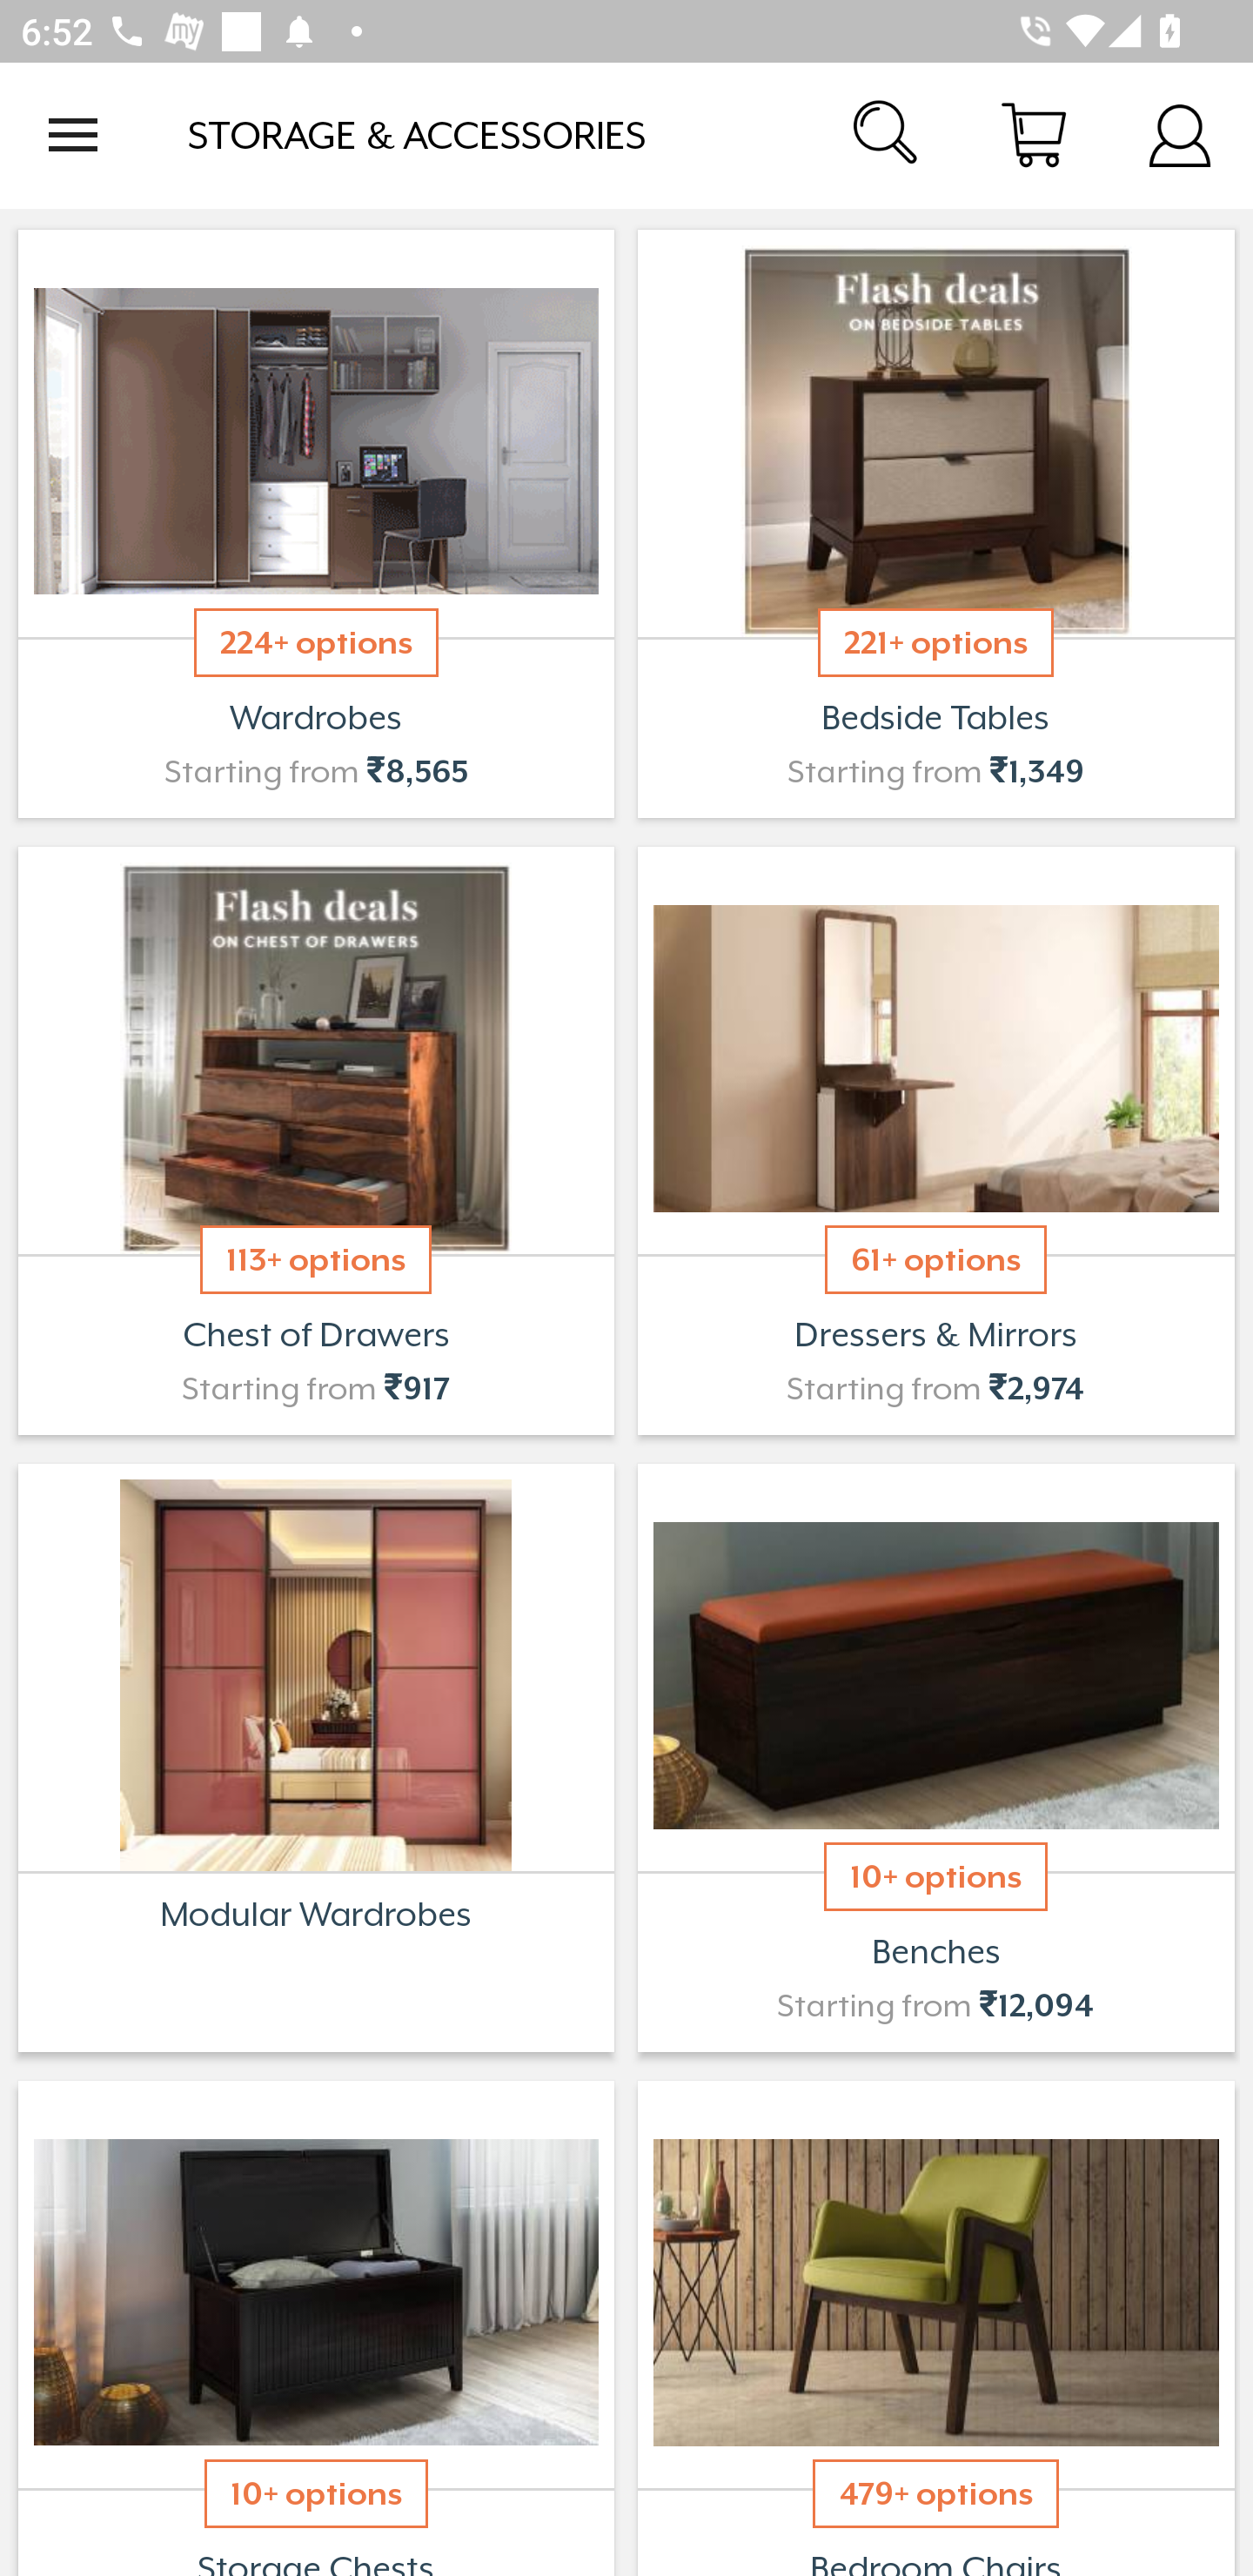 This screenshot has width=1253, height=2576. Describe the element at coordinates (936, 2324) in the screenshot. I see `479+ options Bedroom Chairs` at that location.